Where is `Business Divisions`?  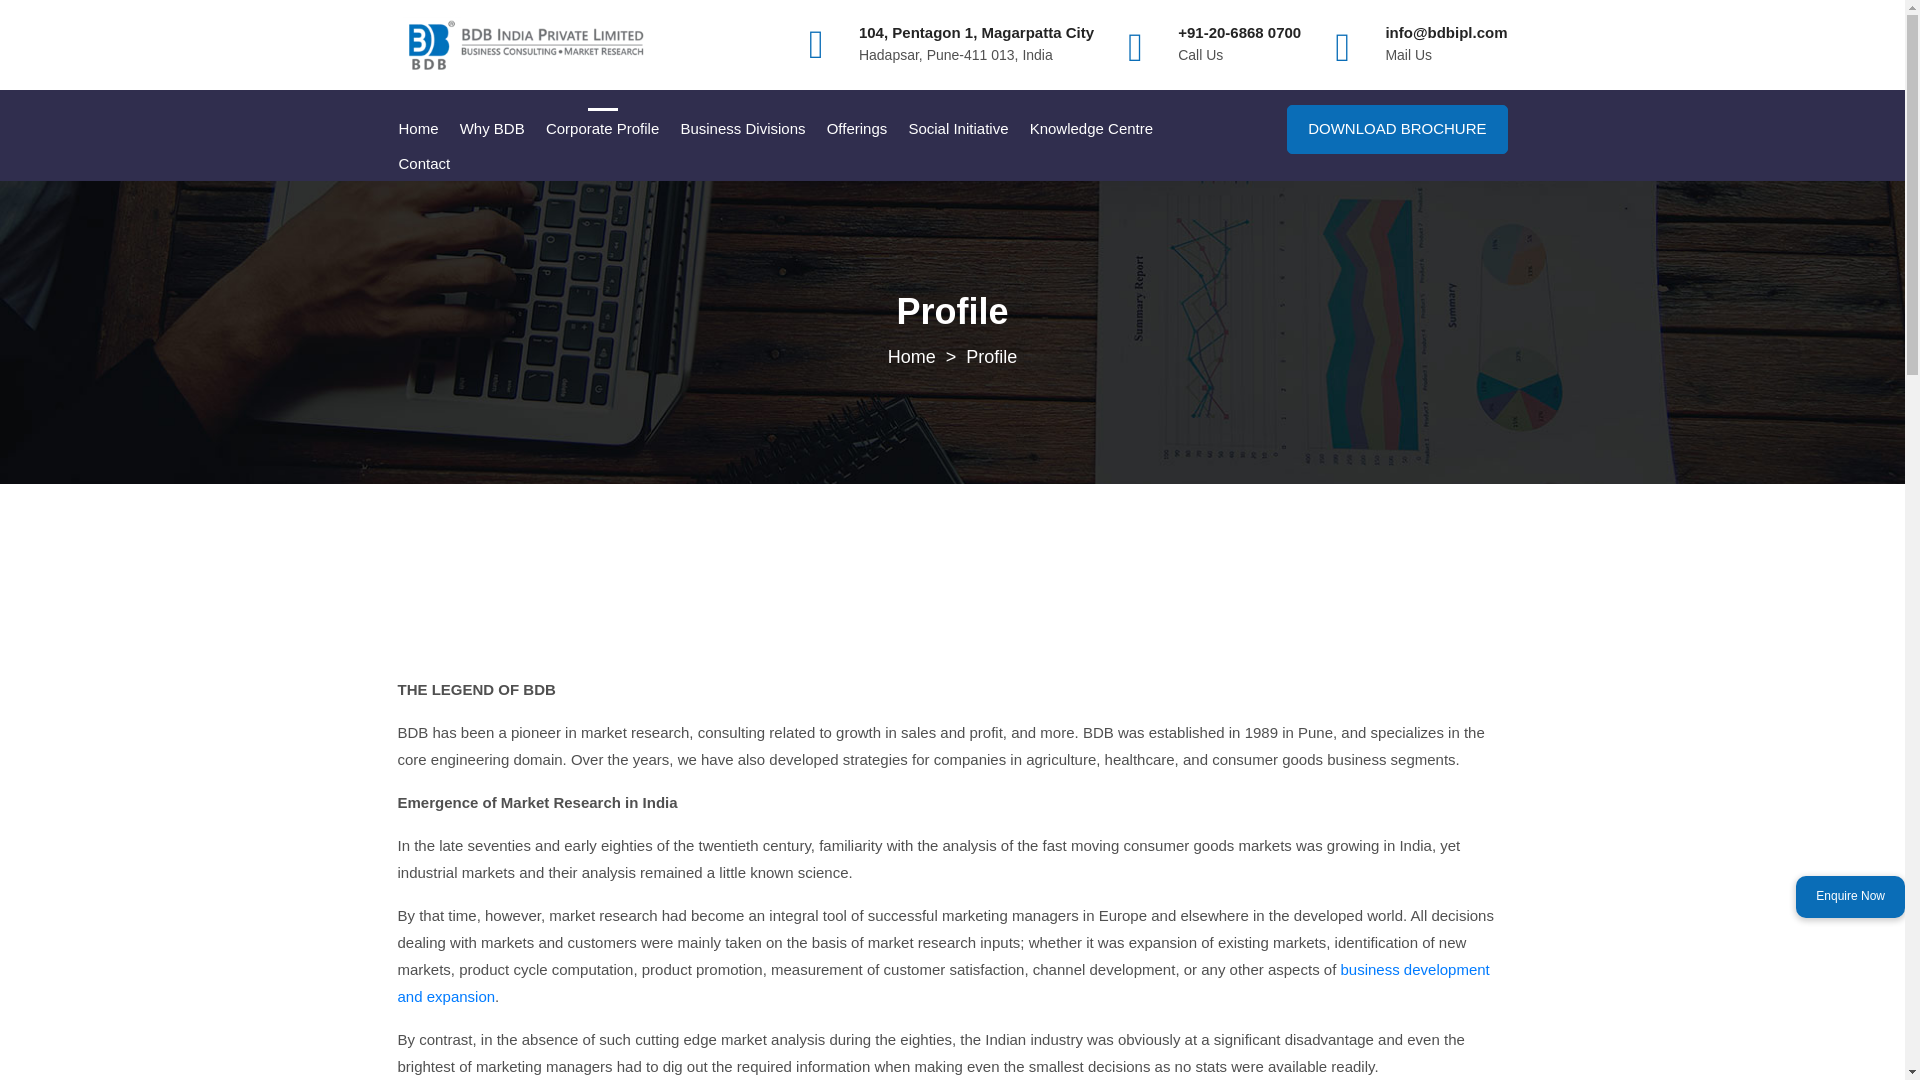 Business Divisions is located at coordinates (742, 128).